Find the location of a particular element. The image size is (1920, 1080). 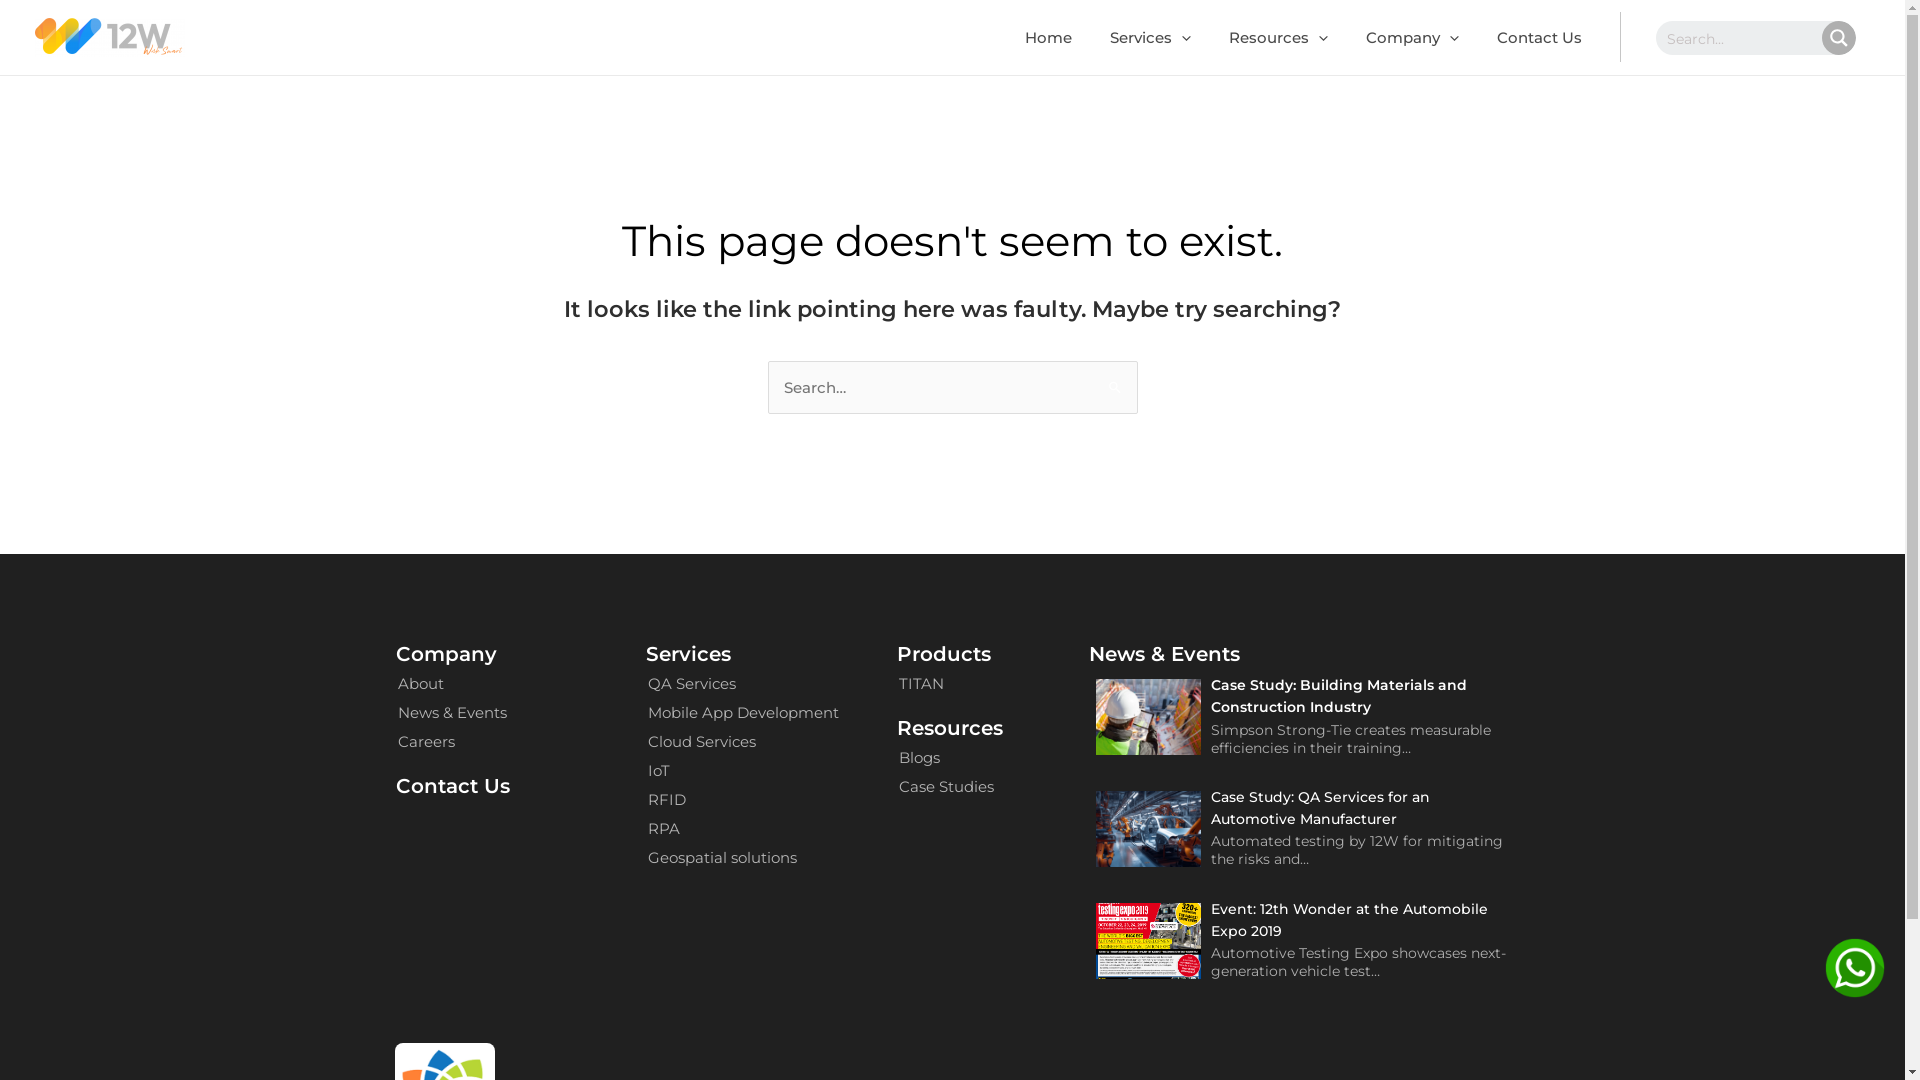

Case Study: Building Materials and Construction Industry is located at coordinates (1339, 696).